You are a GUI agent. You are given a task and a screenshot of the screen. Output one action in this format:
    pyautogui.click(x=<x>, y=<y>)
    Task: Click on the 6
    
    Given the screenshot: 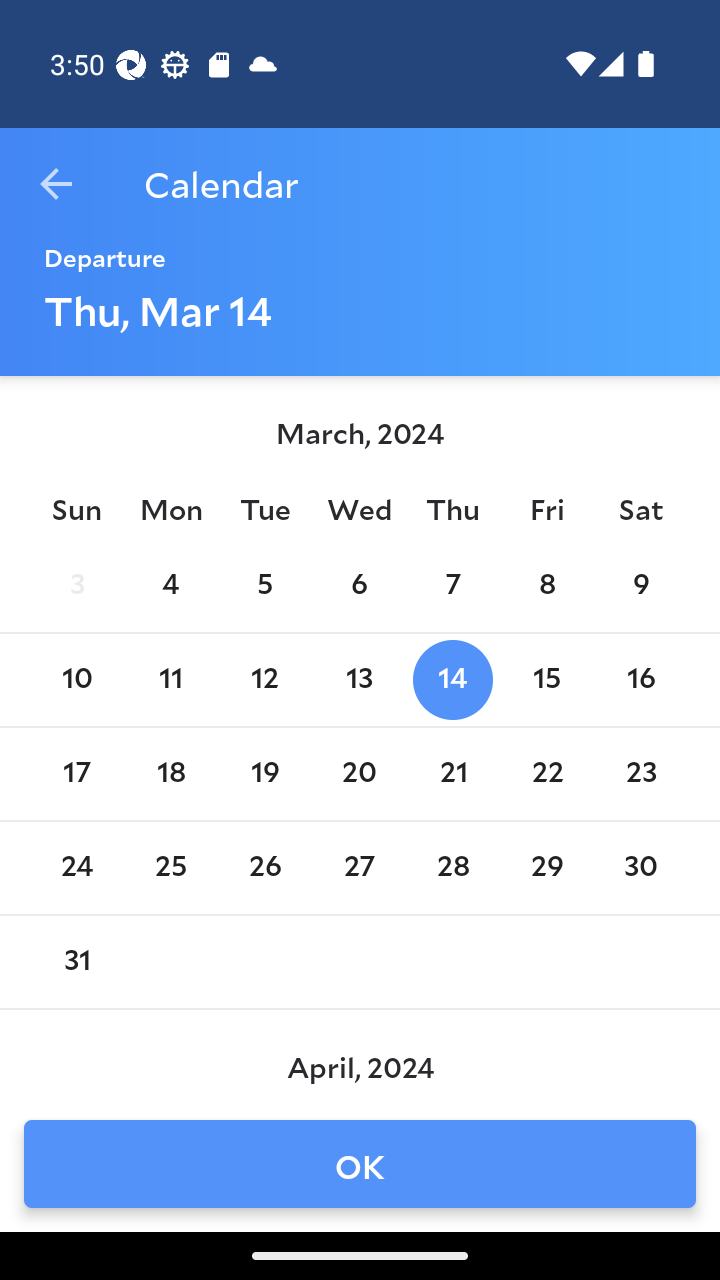 What is the action you would take?
    pyautogui.click(x=358, y=586)
    